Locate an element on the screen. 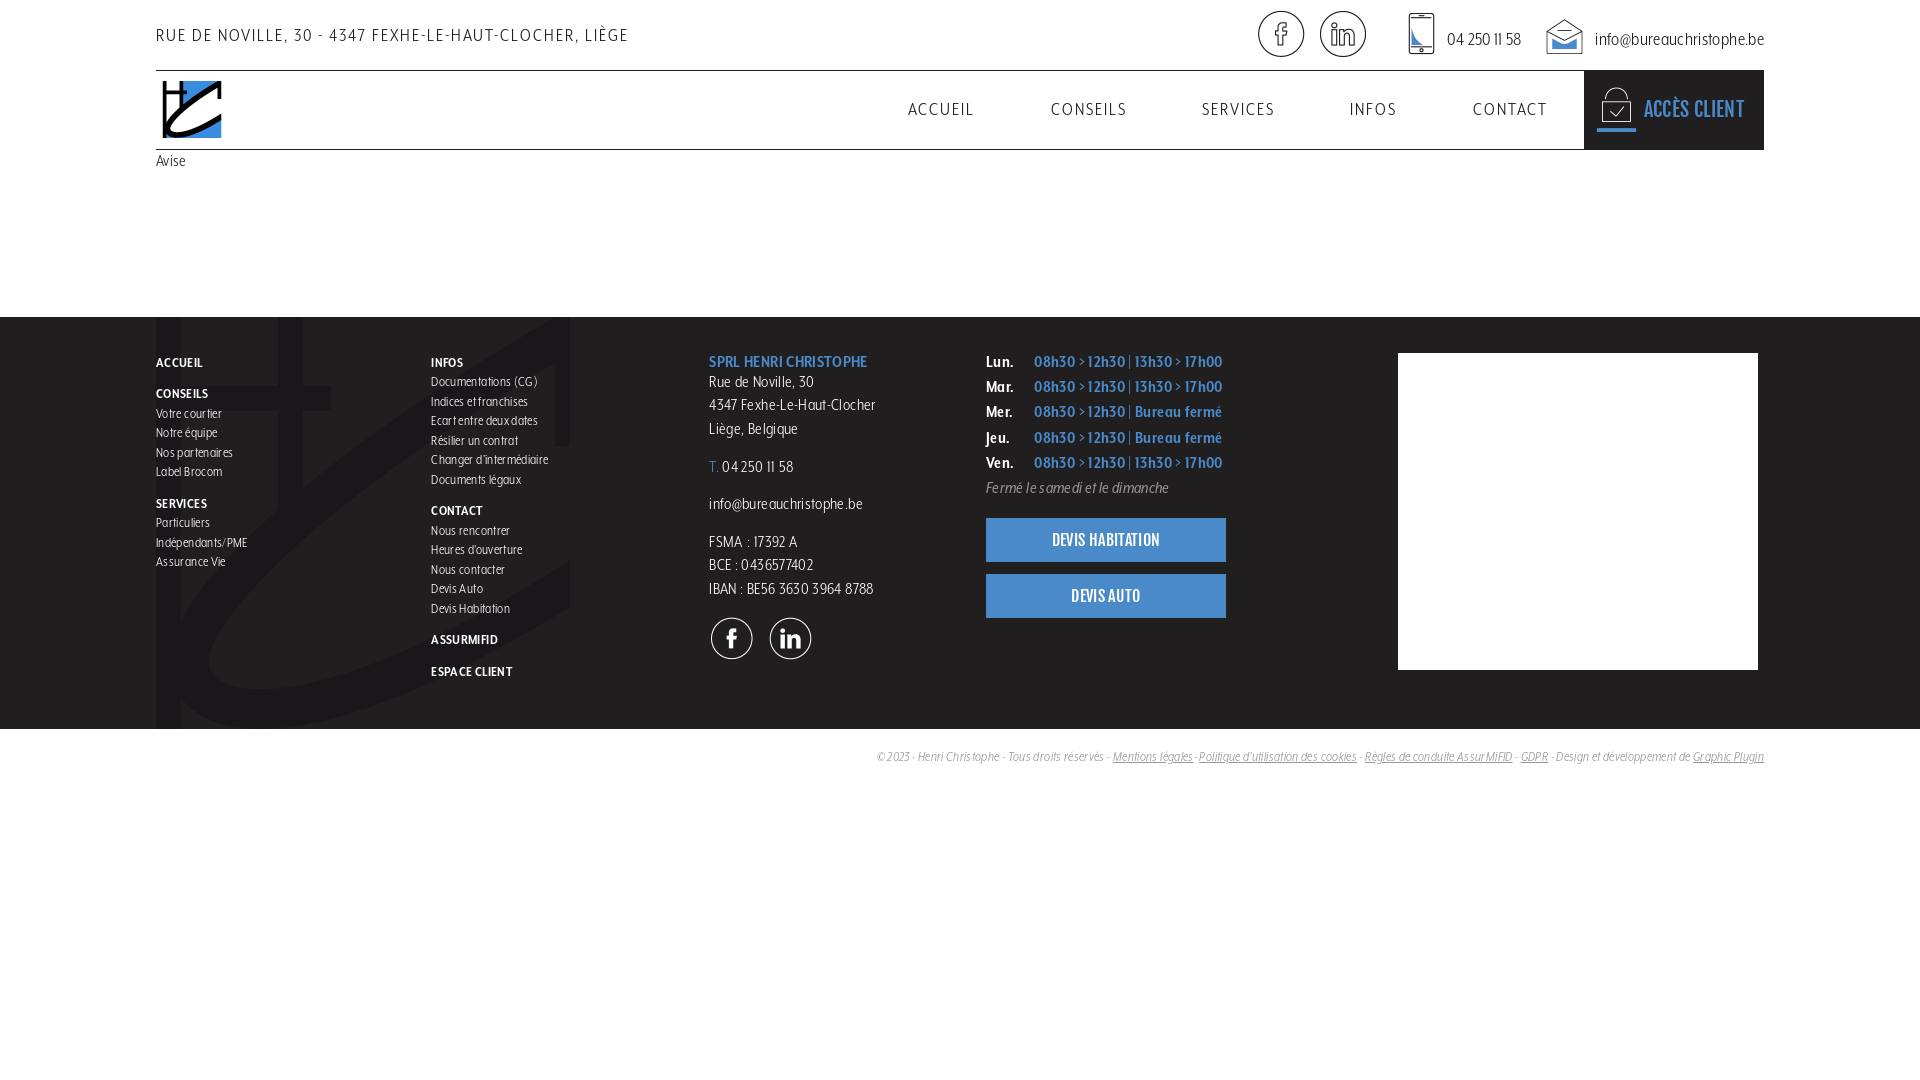 The image size is (1920, 1080). Nos partenaires is located at coordinates (194, 452).